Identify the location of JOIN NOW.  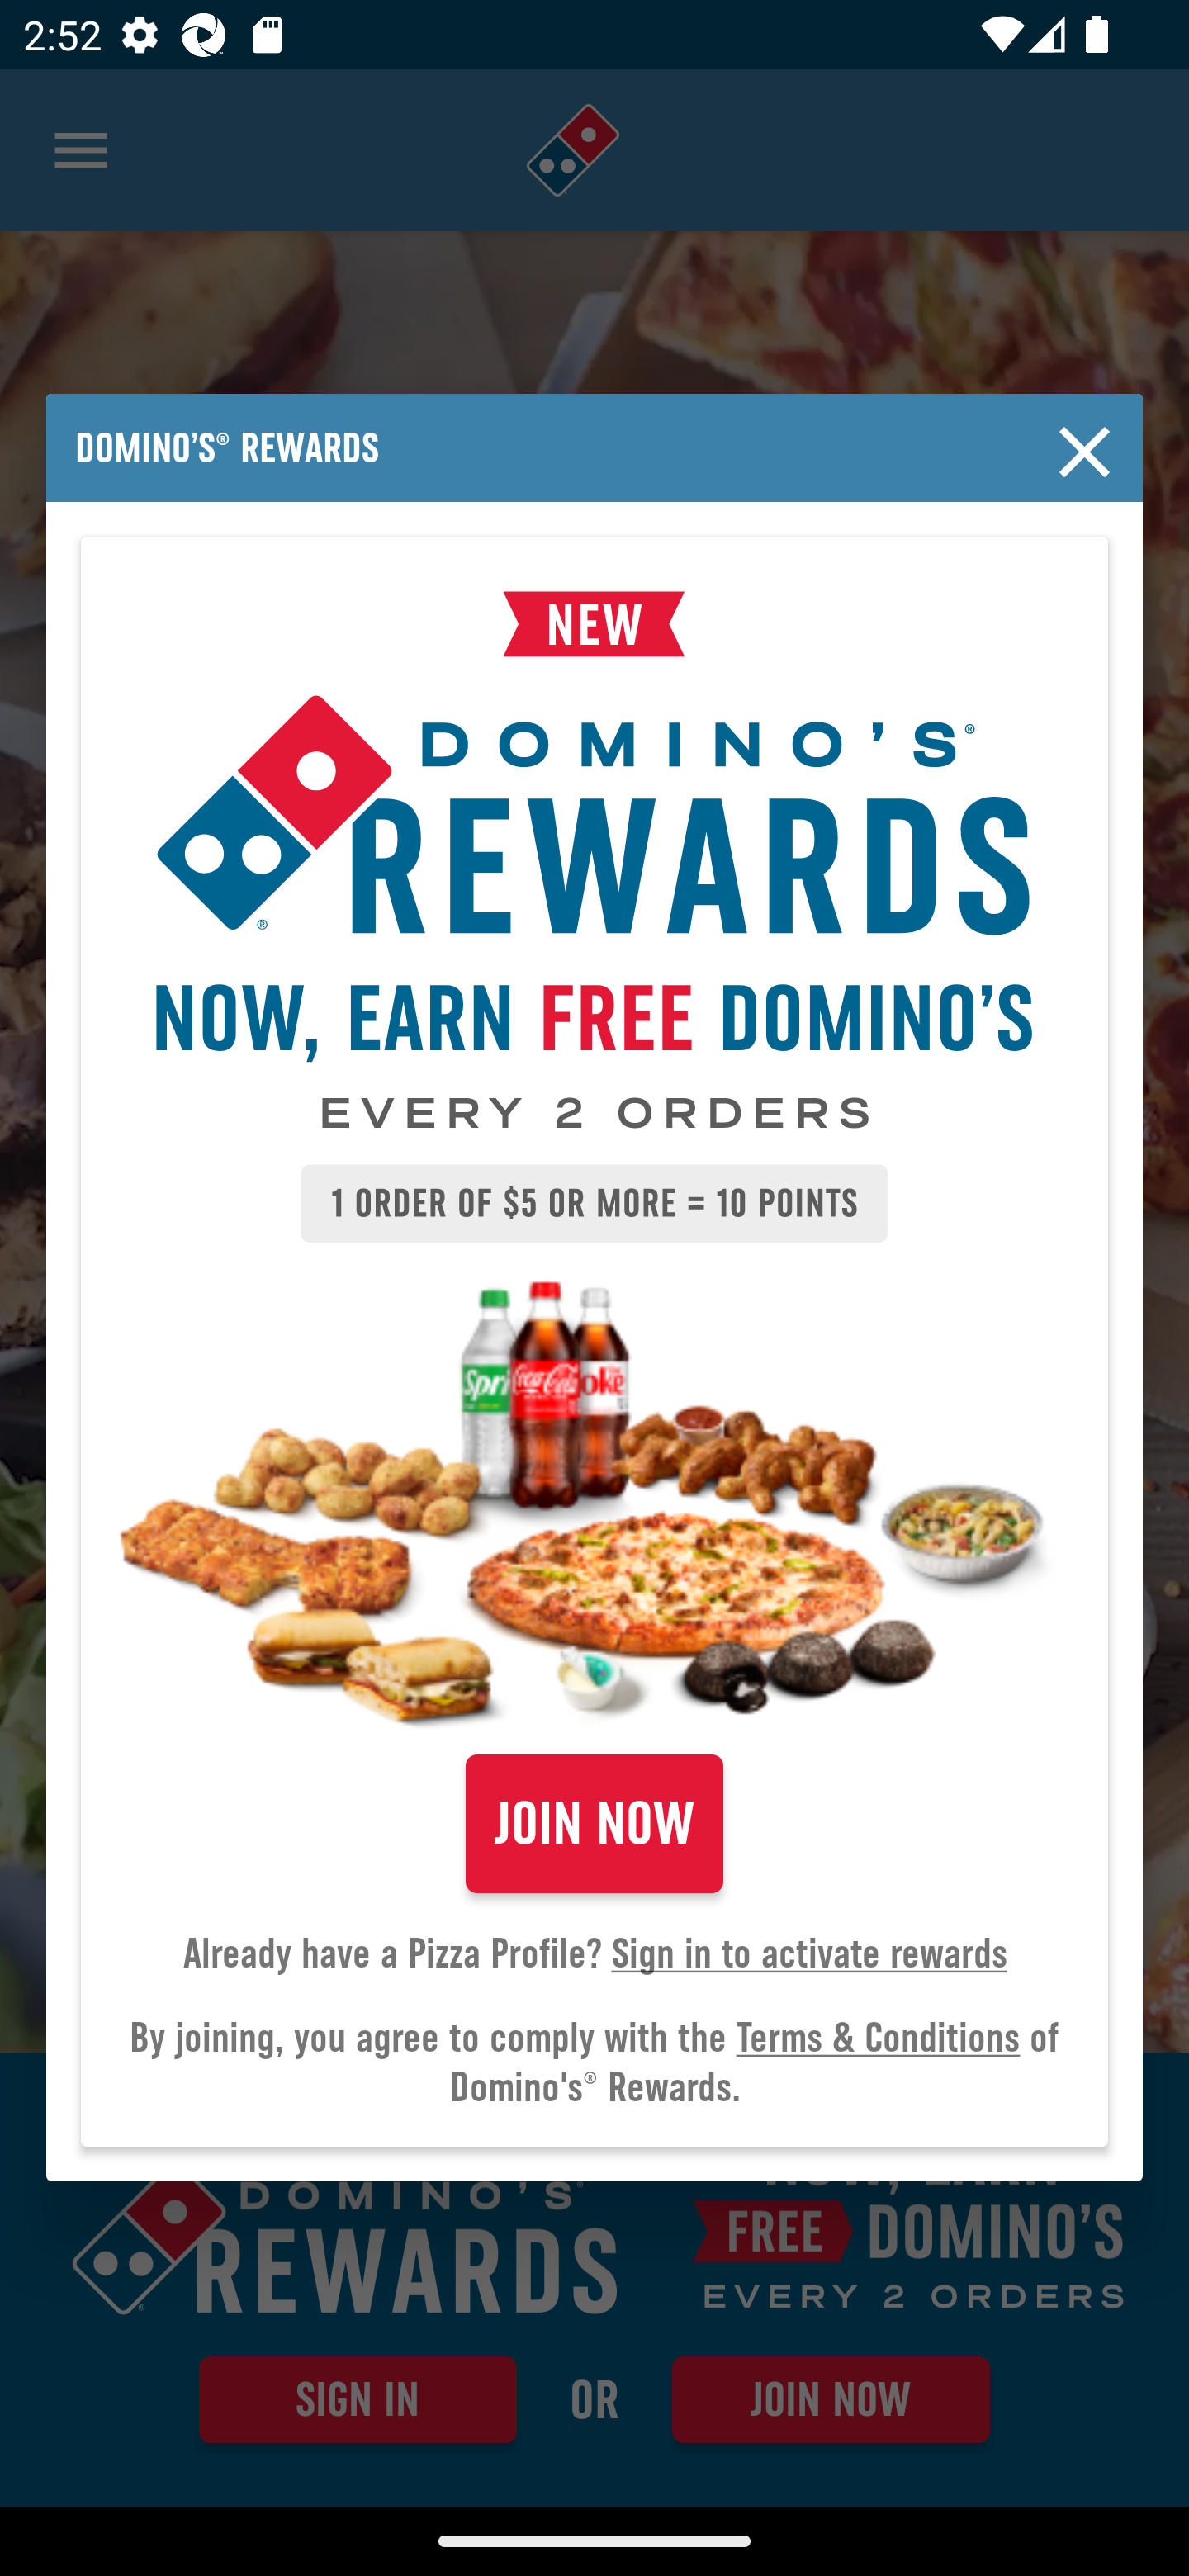
(594, 1823).